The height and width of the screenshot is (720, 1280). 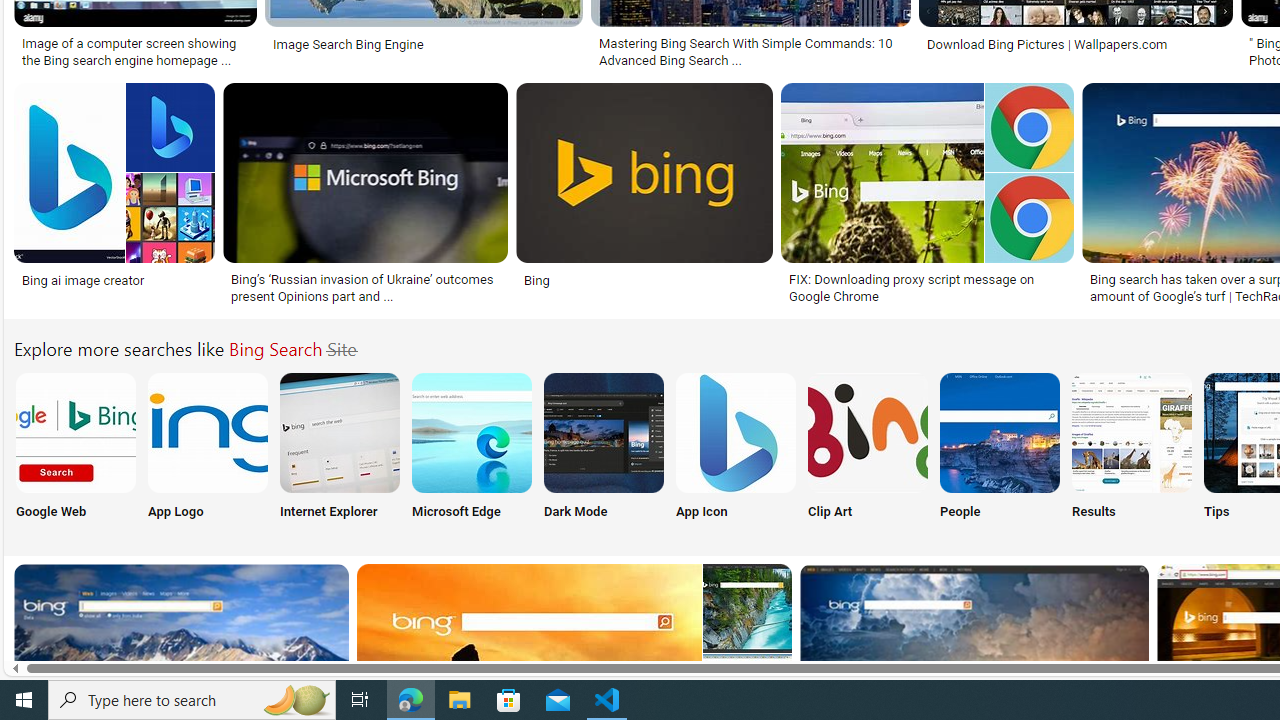 I want to click on Download Bing Pictures | Wallpapers.com, so click(x=1046, y=44).